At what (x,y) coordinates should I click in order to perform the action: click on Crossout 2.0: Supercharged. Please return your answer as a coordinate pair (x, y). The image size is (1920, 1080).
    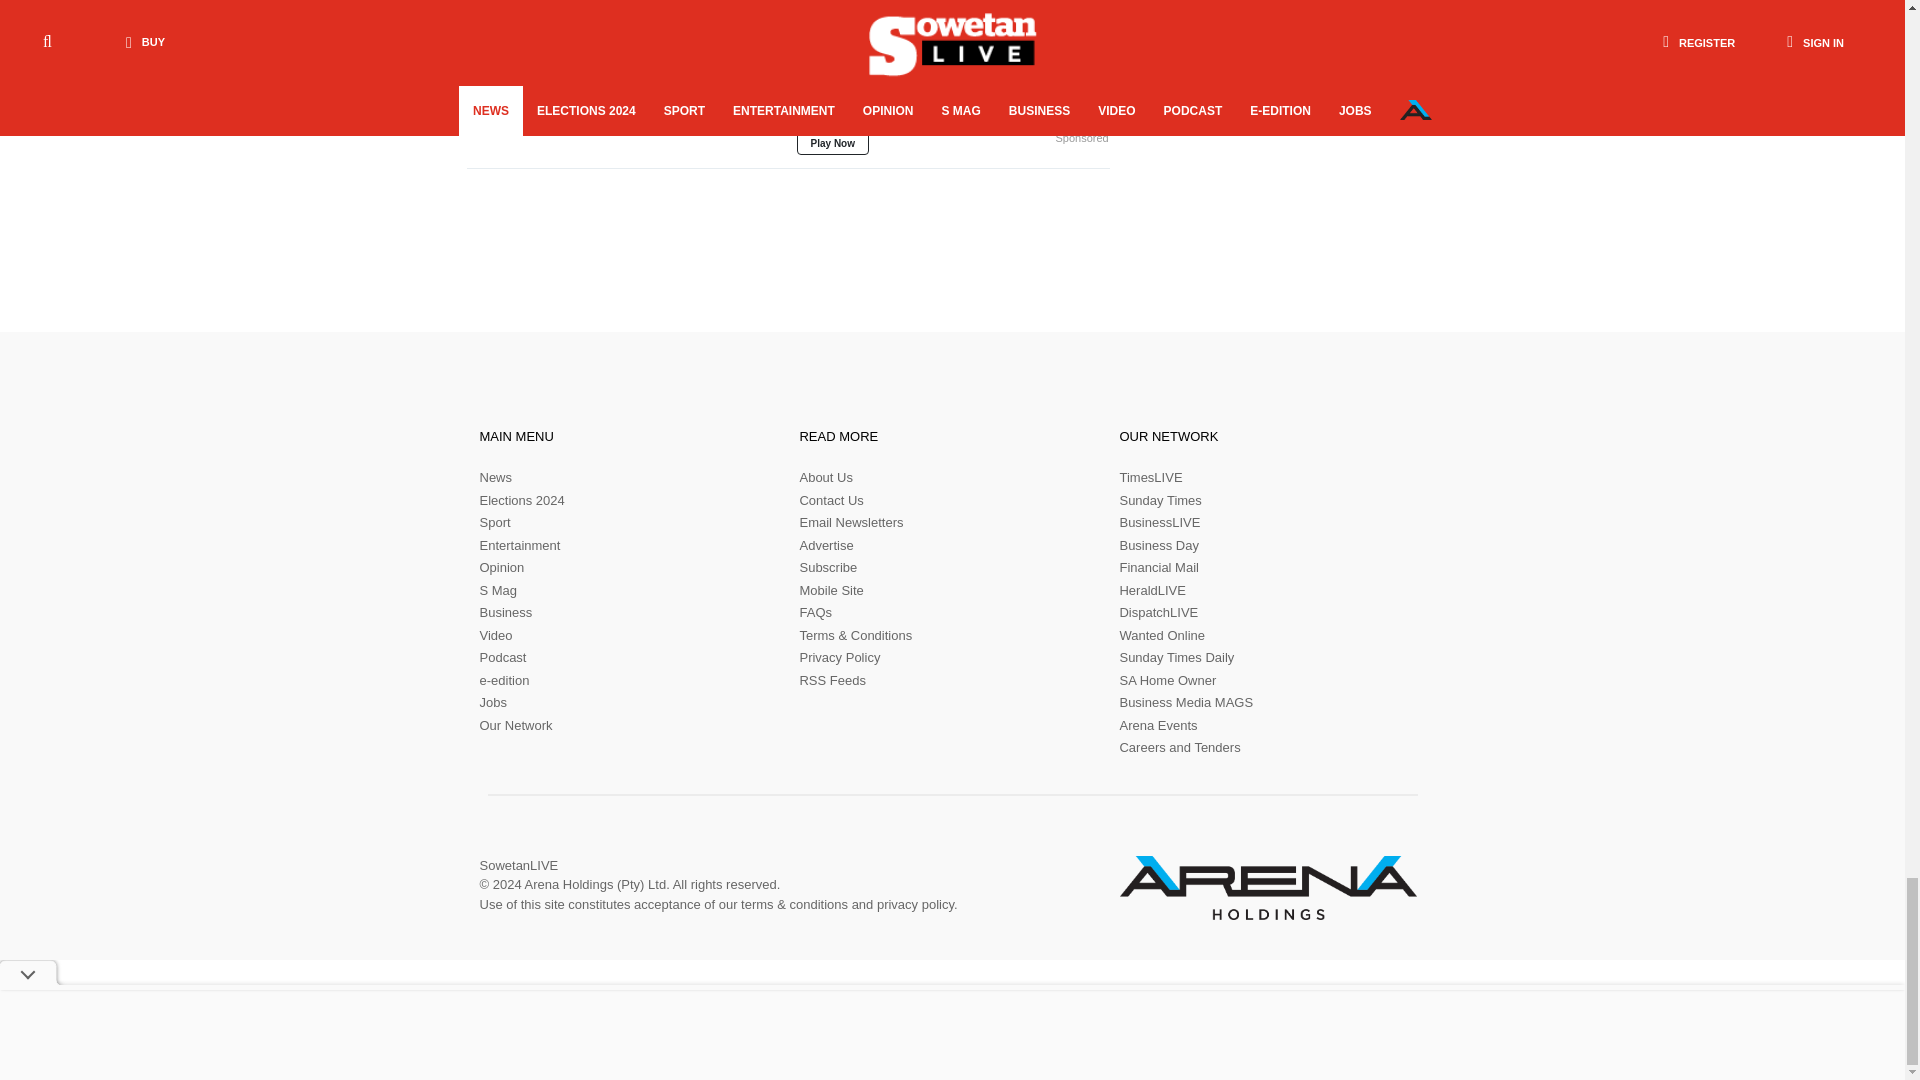
    Looking at the image, I should click on (624, 64).